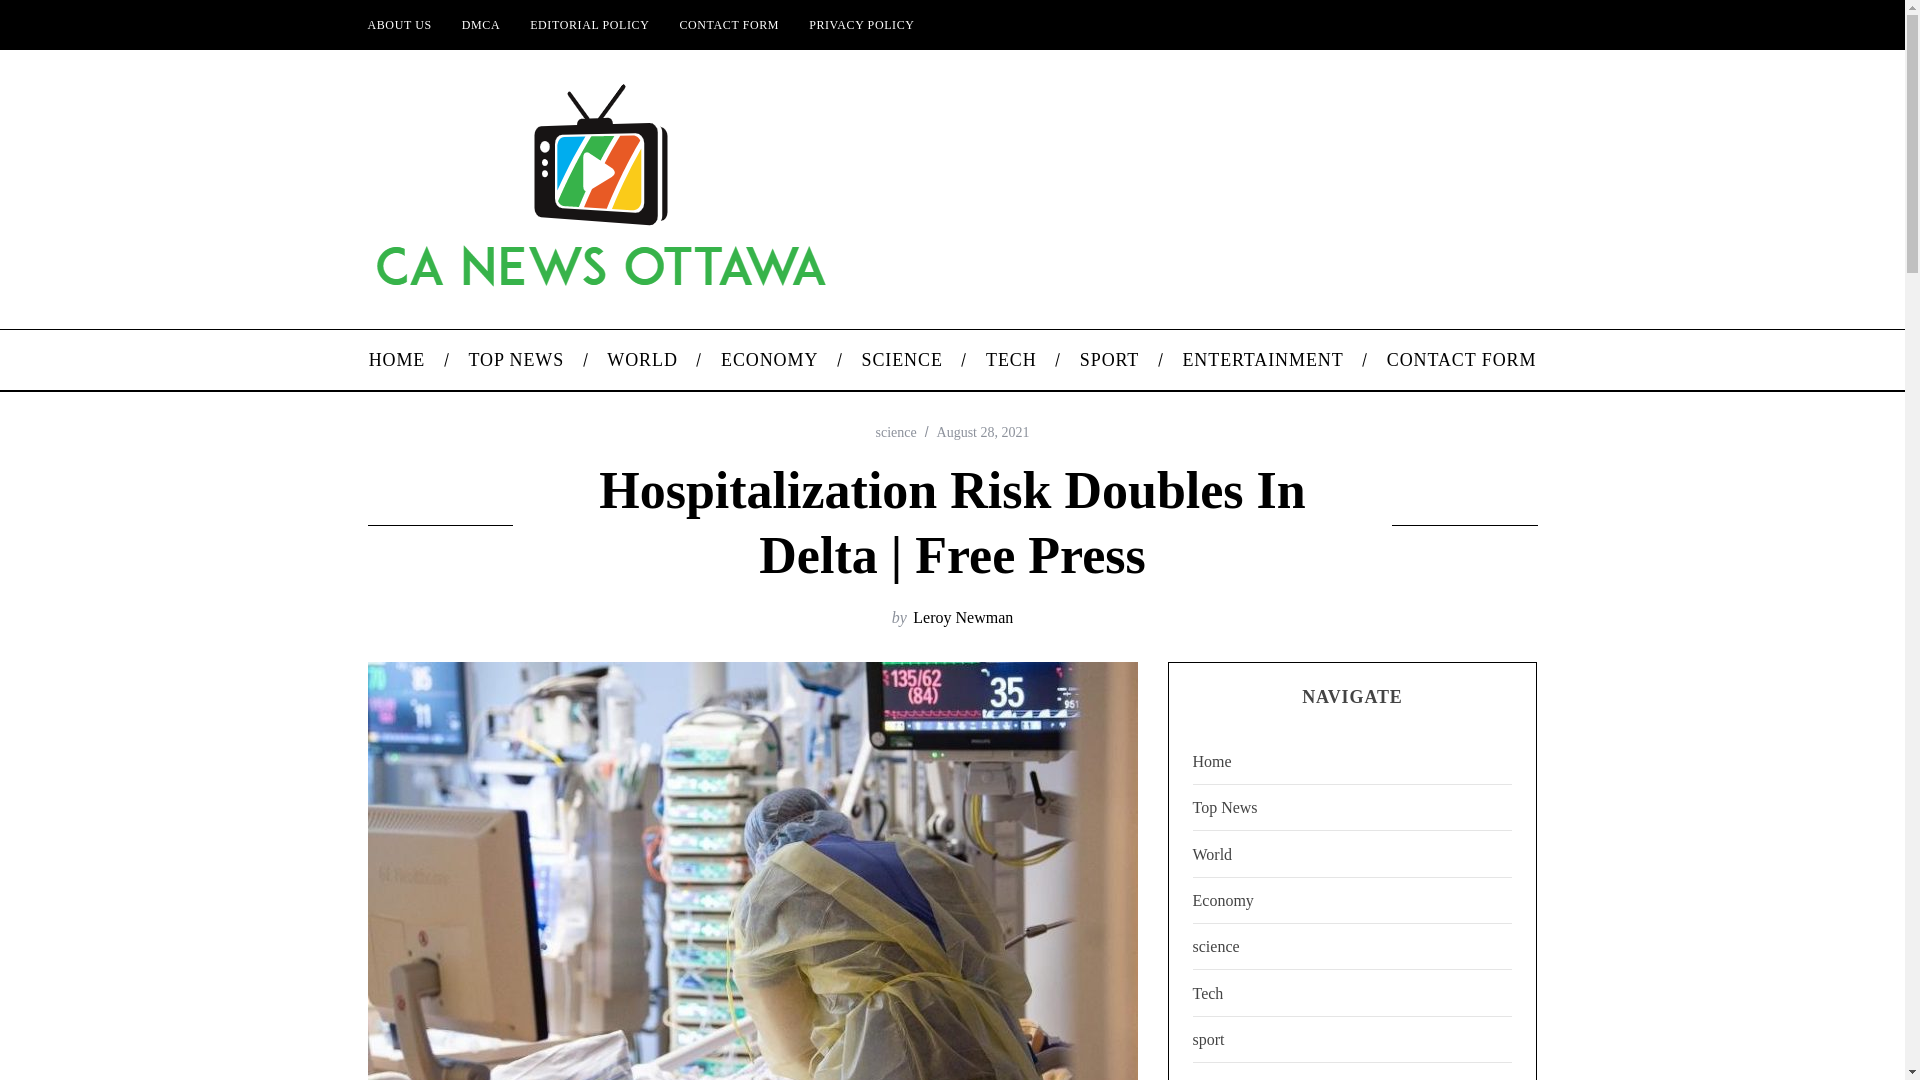  What do you see at coordinates (589, 24) in the screenshot?
I see `EDITORIAL POLICY` at bounding box center [589, 24].